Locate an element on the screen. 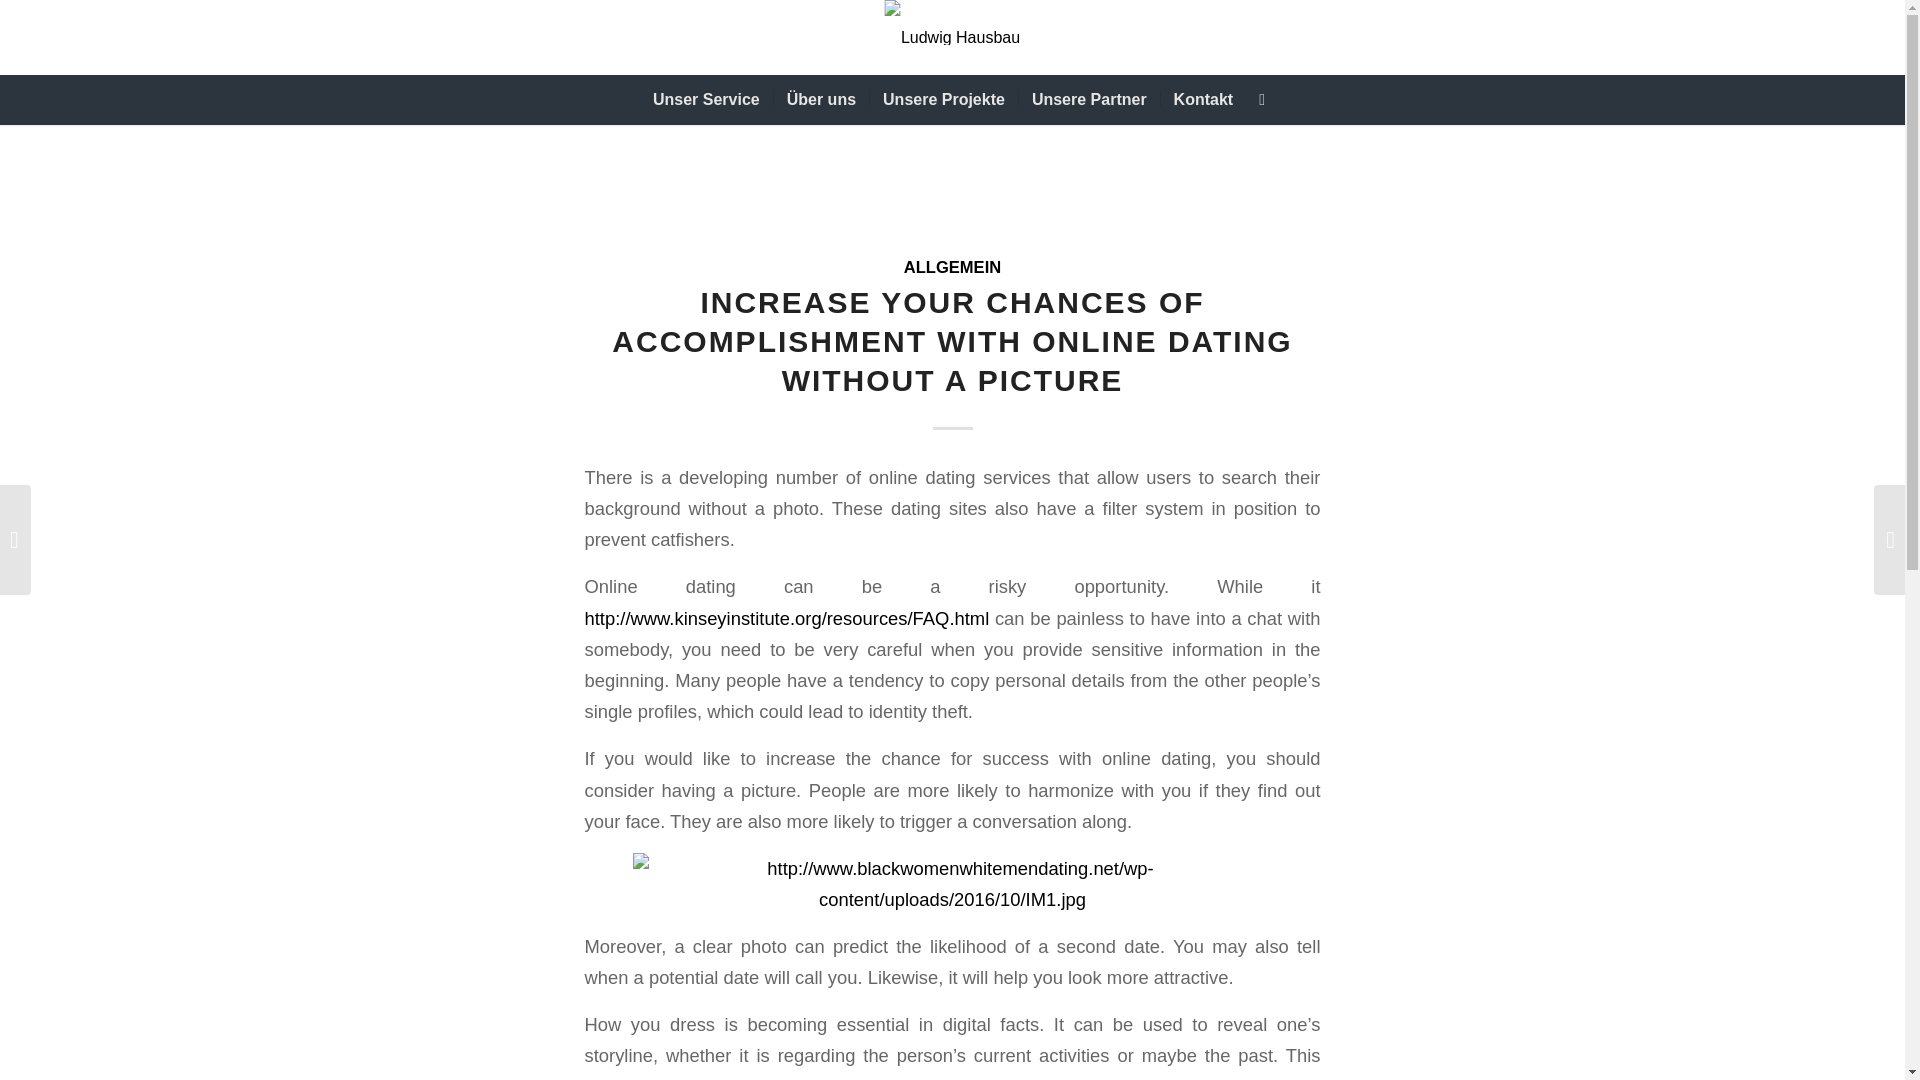  Unsere Partner is located at coordinates (1088, 100).